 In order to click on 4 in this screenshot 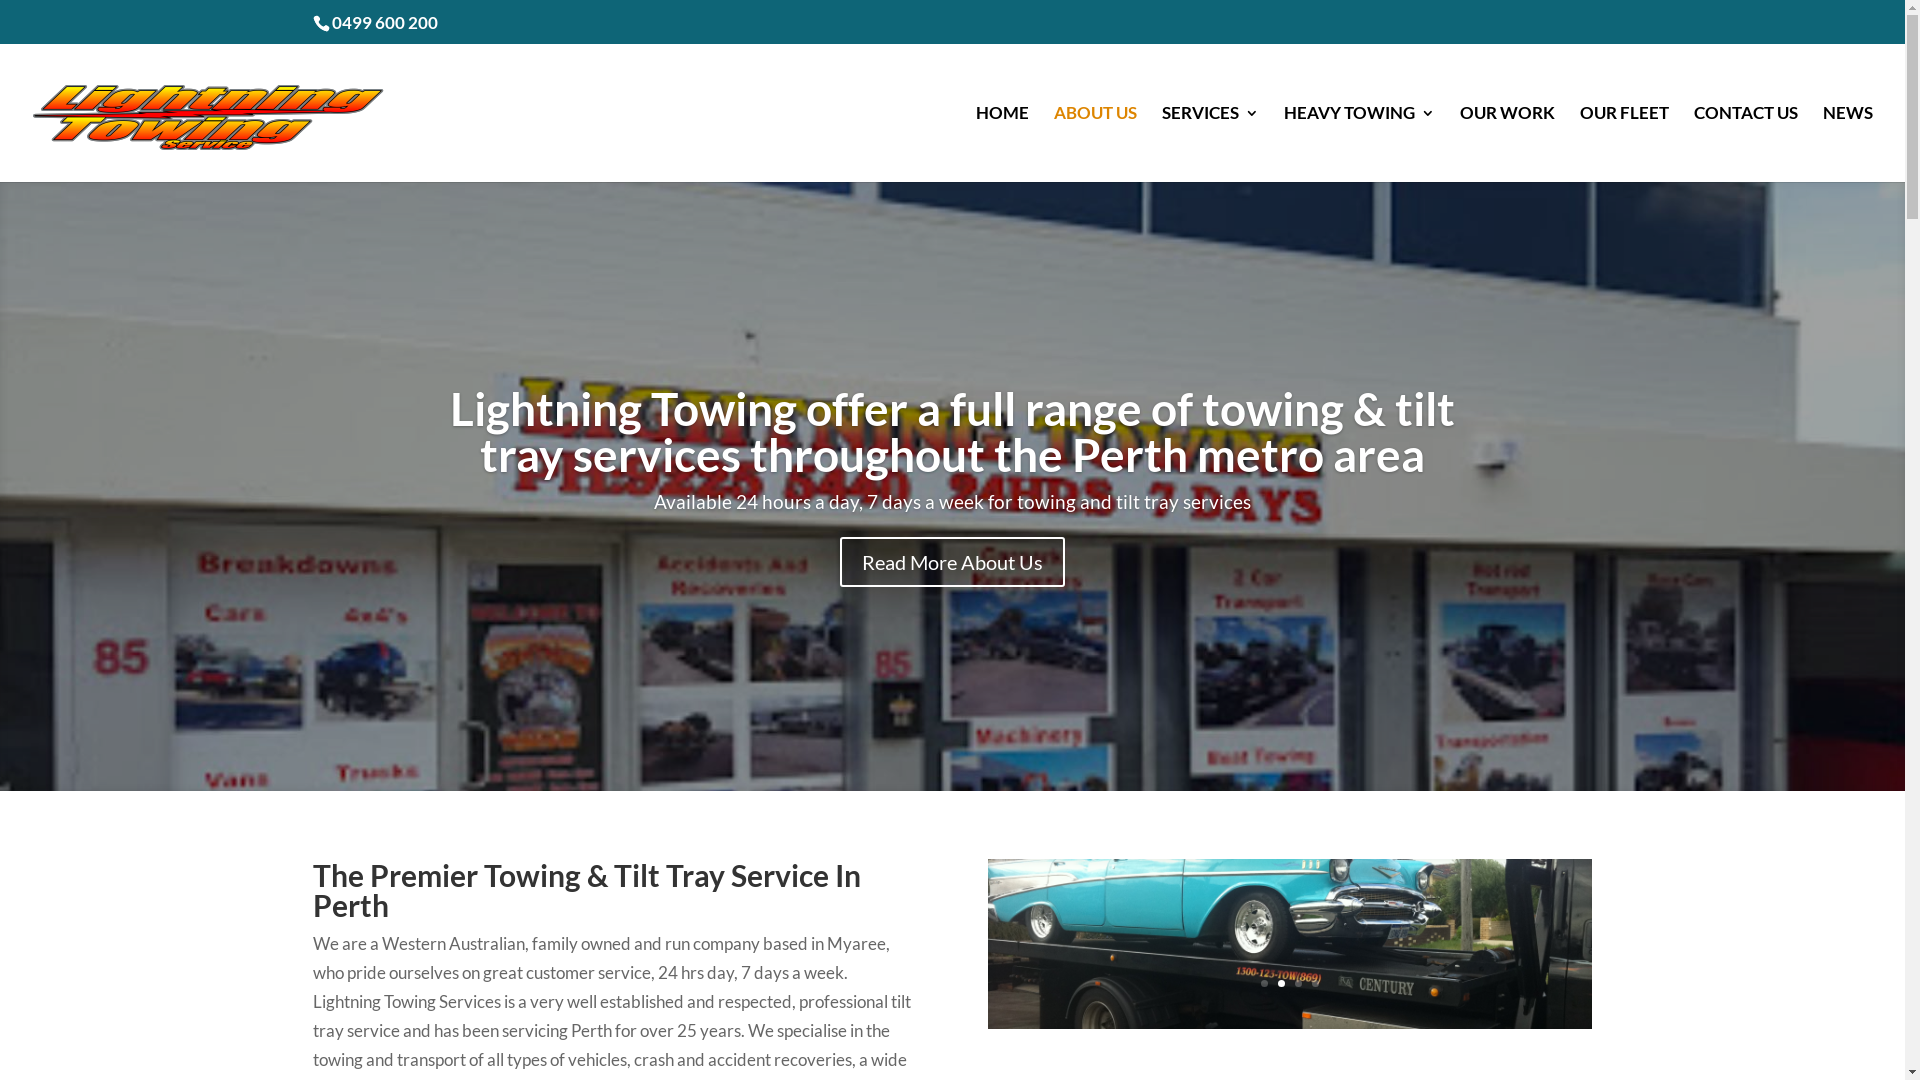, I will do `click(1316, 984)`.